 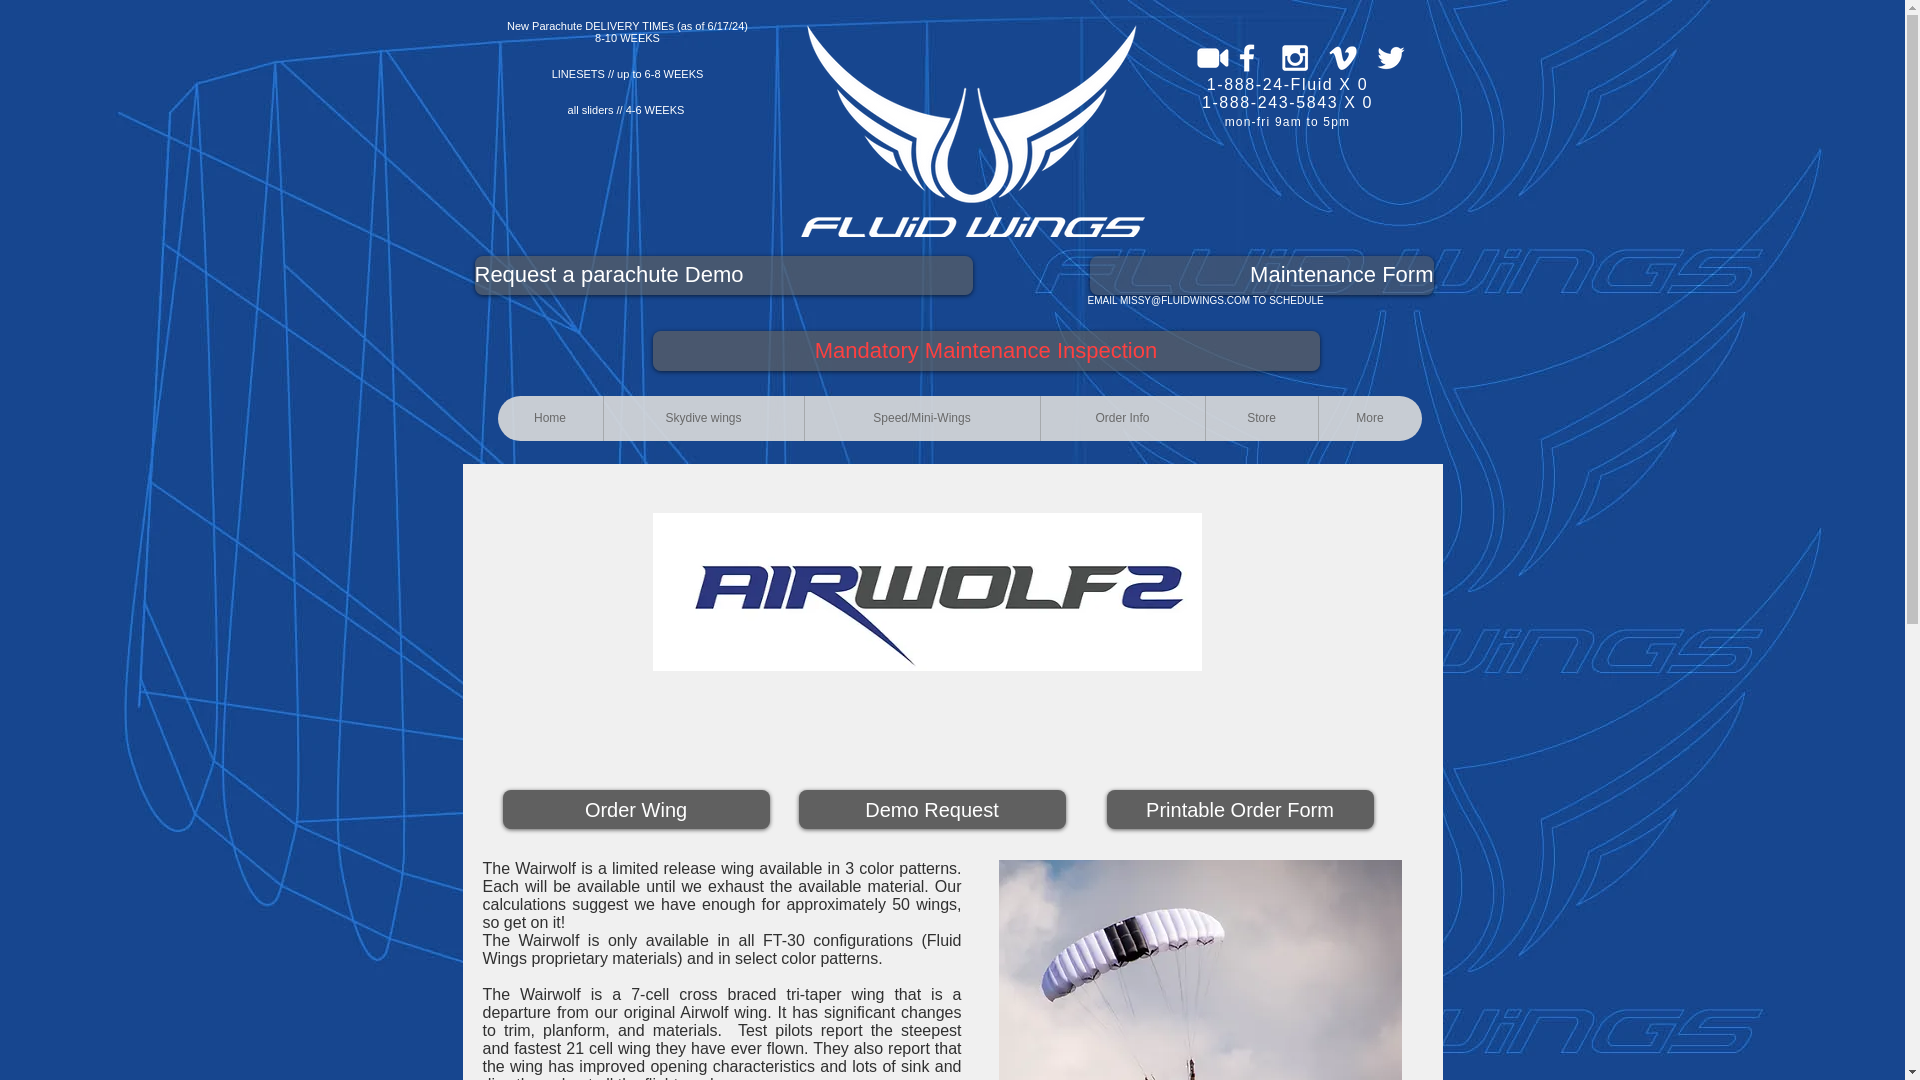 What do you see at coordinates (635, 809) in the screenshot?
I see `Order Wing` at bounding box center [635, 809].